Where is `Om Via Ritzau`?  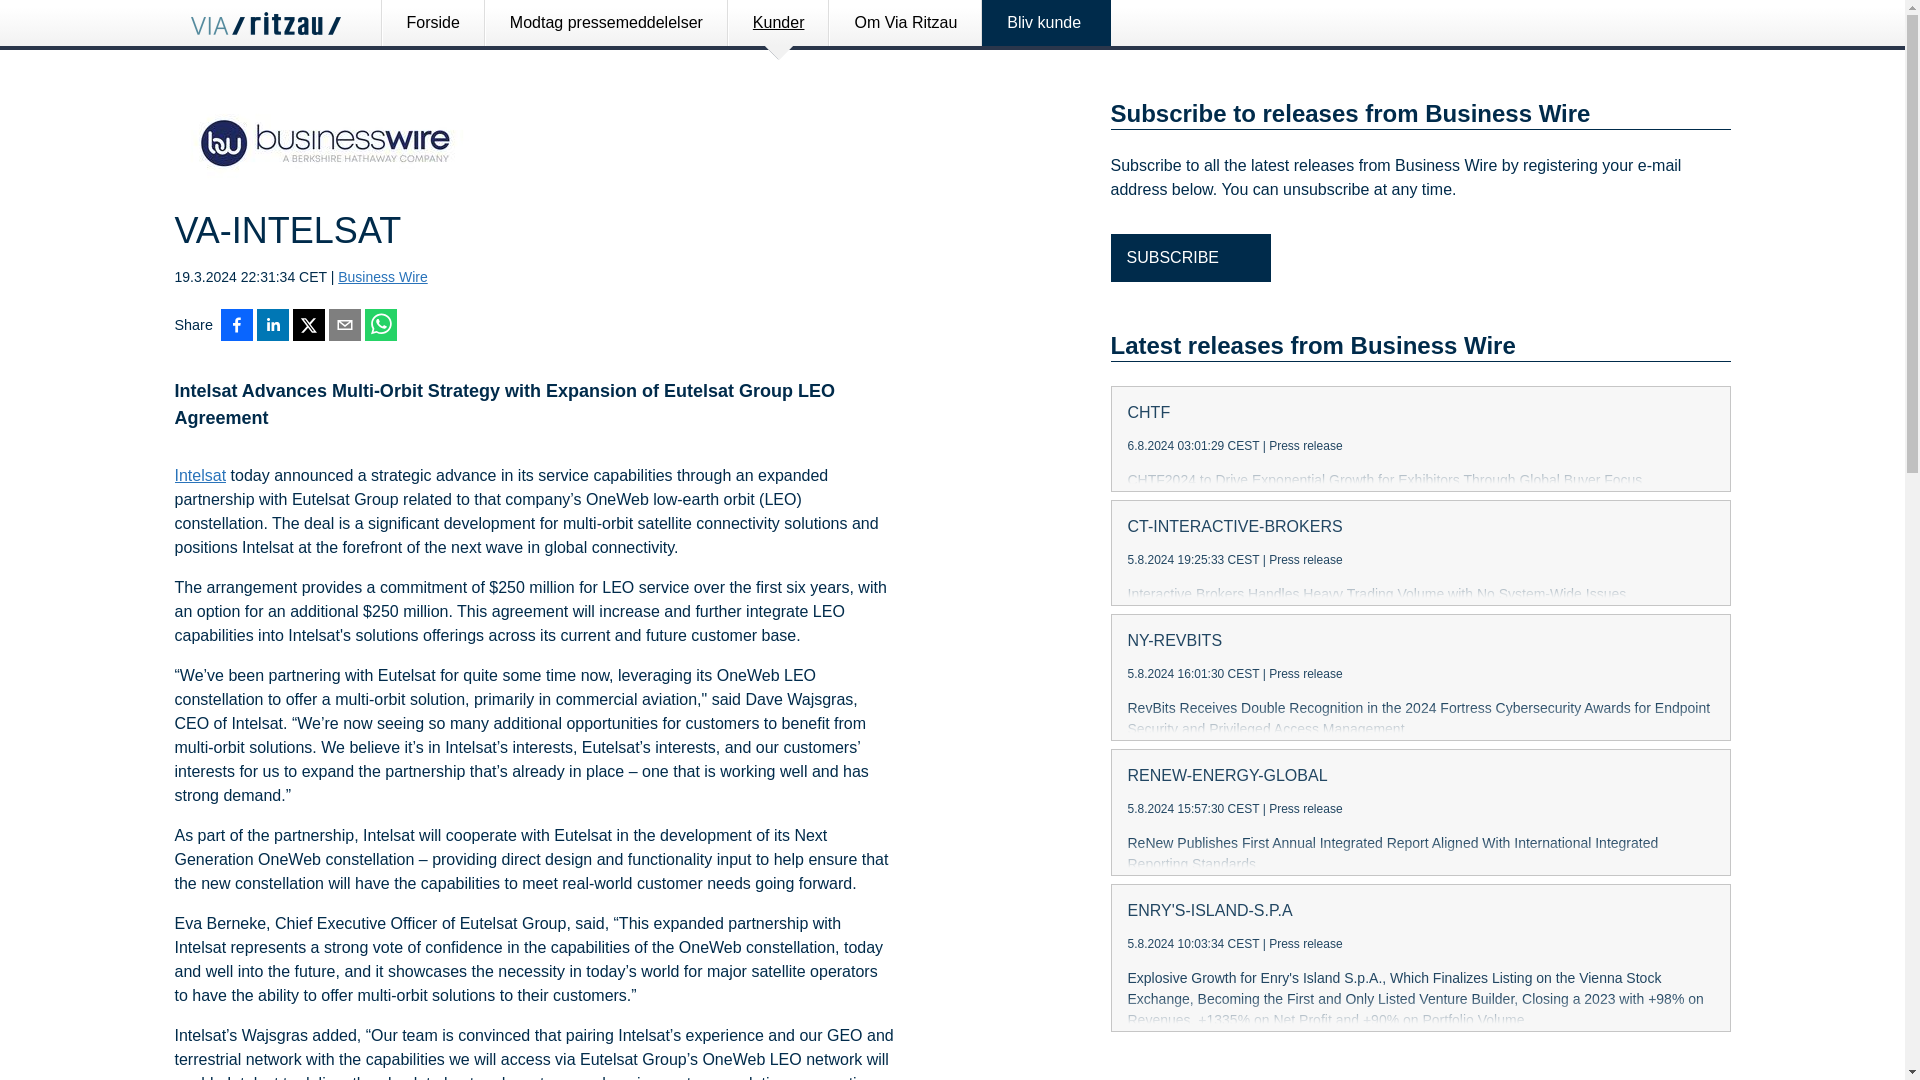 Om Via Ritzau is located at coordinates (905, 23).